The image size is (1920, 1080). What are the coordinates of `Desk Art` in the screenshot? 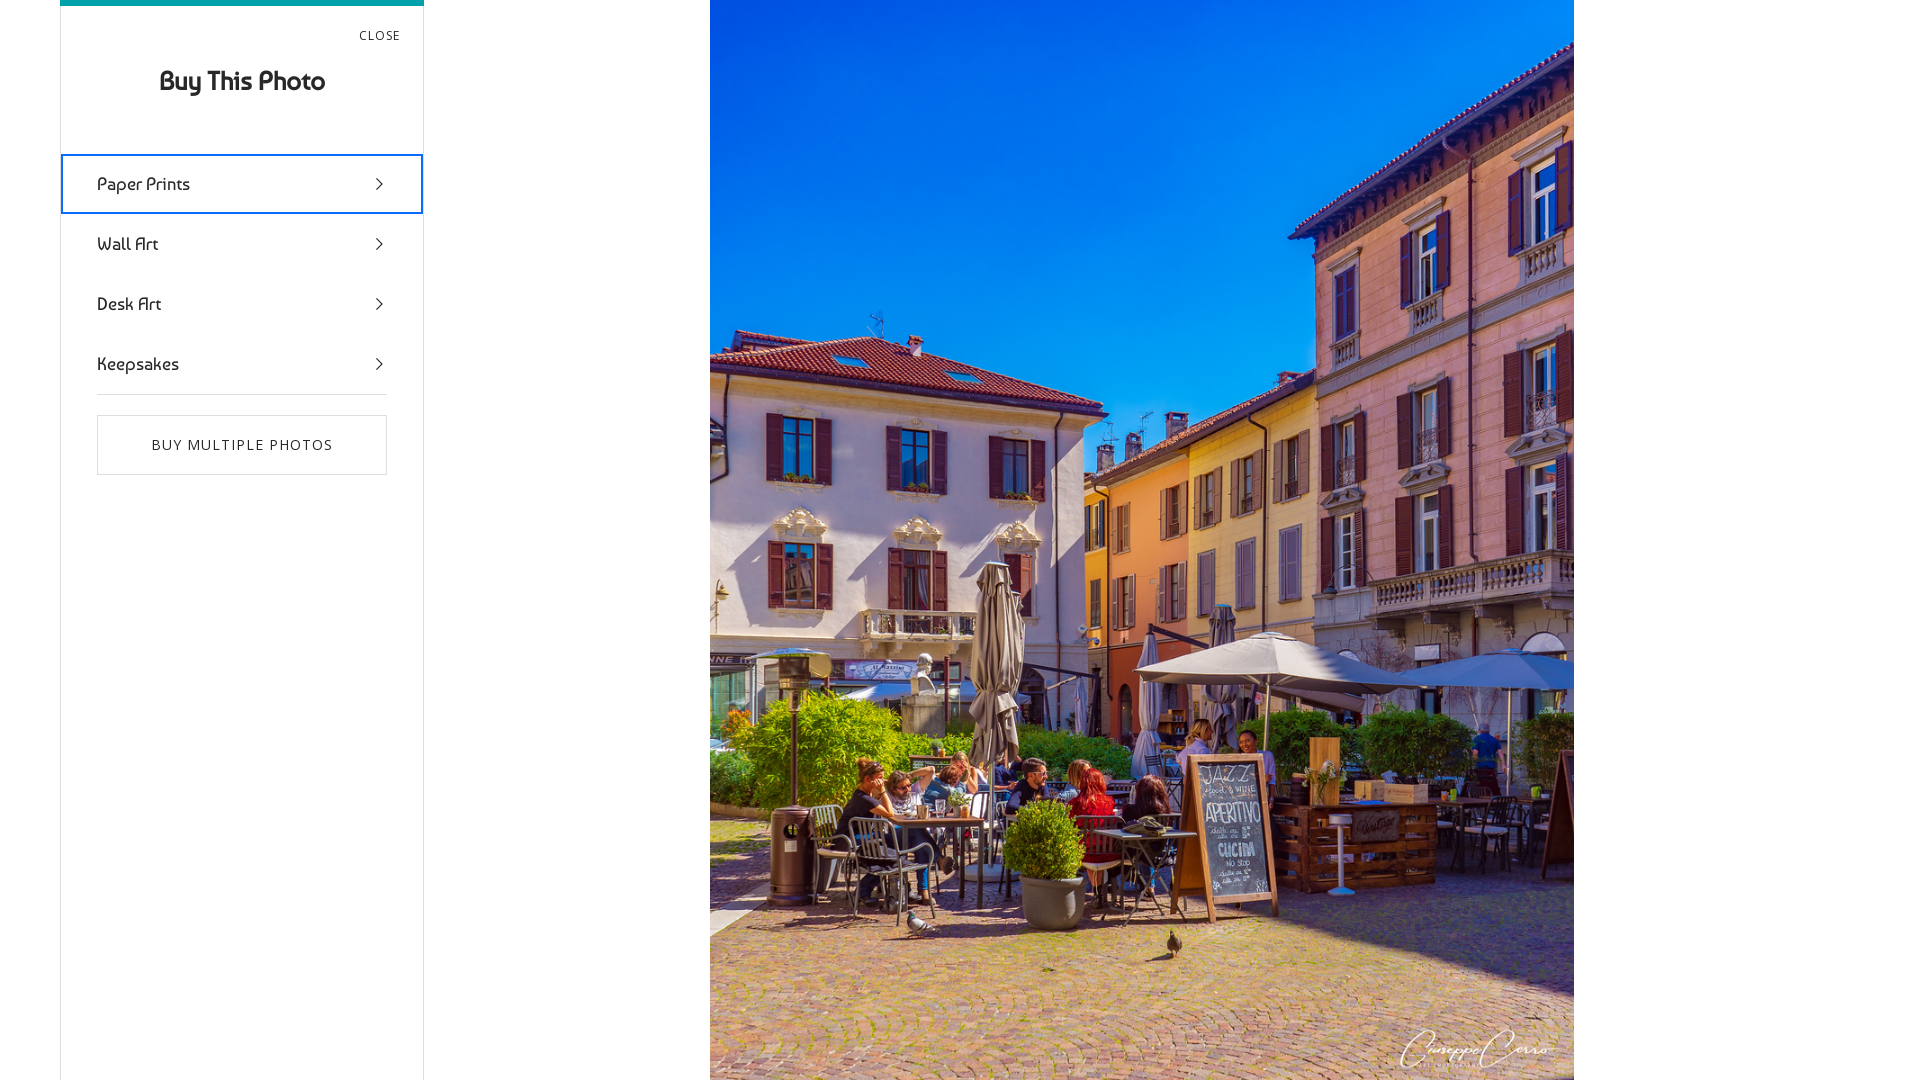 It's located at (242, 304).